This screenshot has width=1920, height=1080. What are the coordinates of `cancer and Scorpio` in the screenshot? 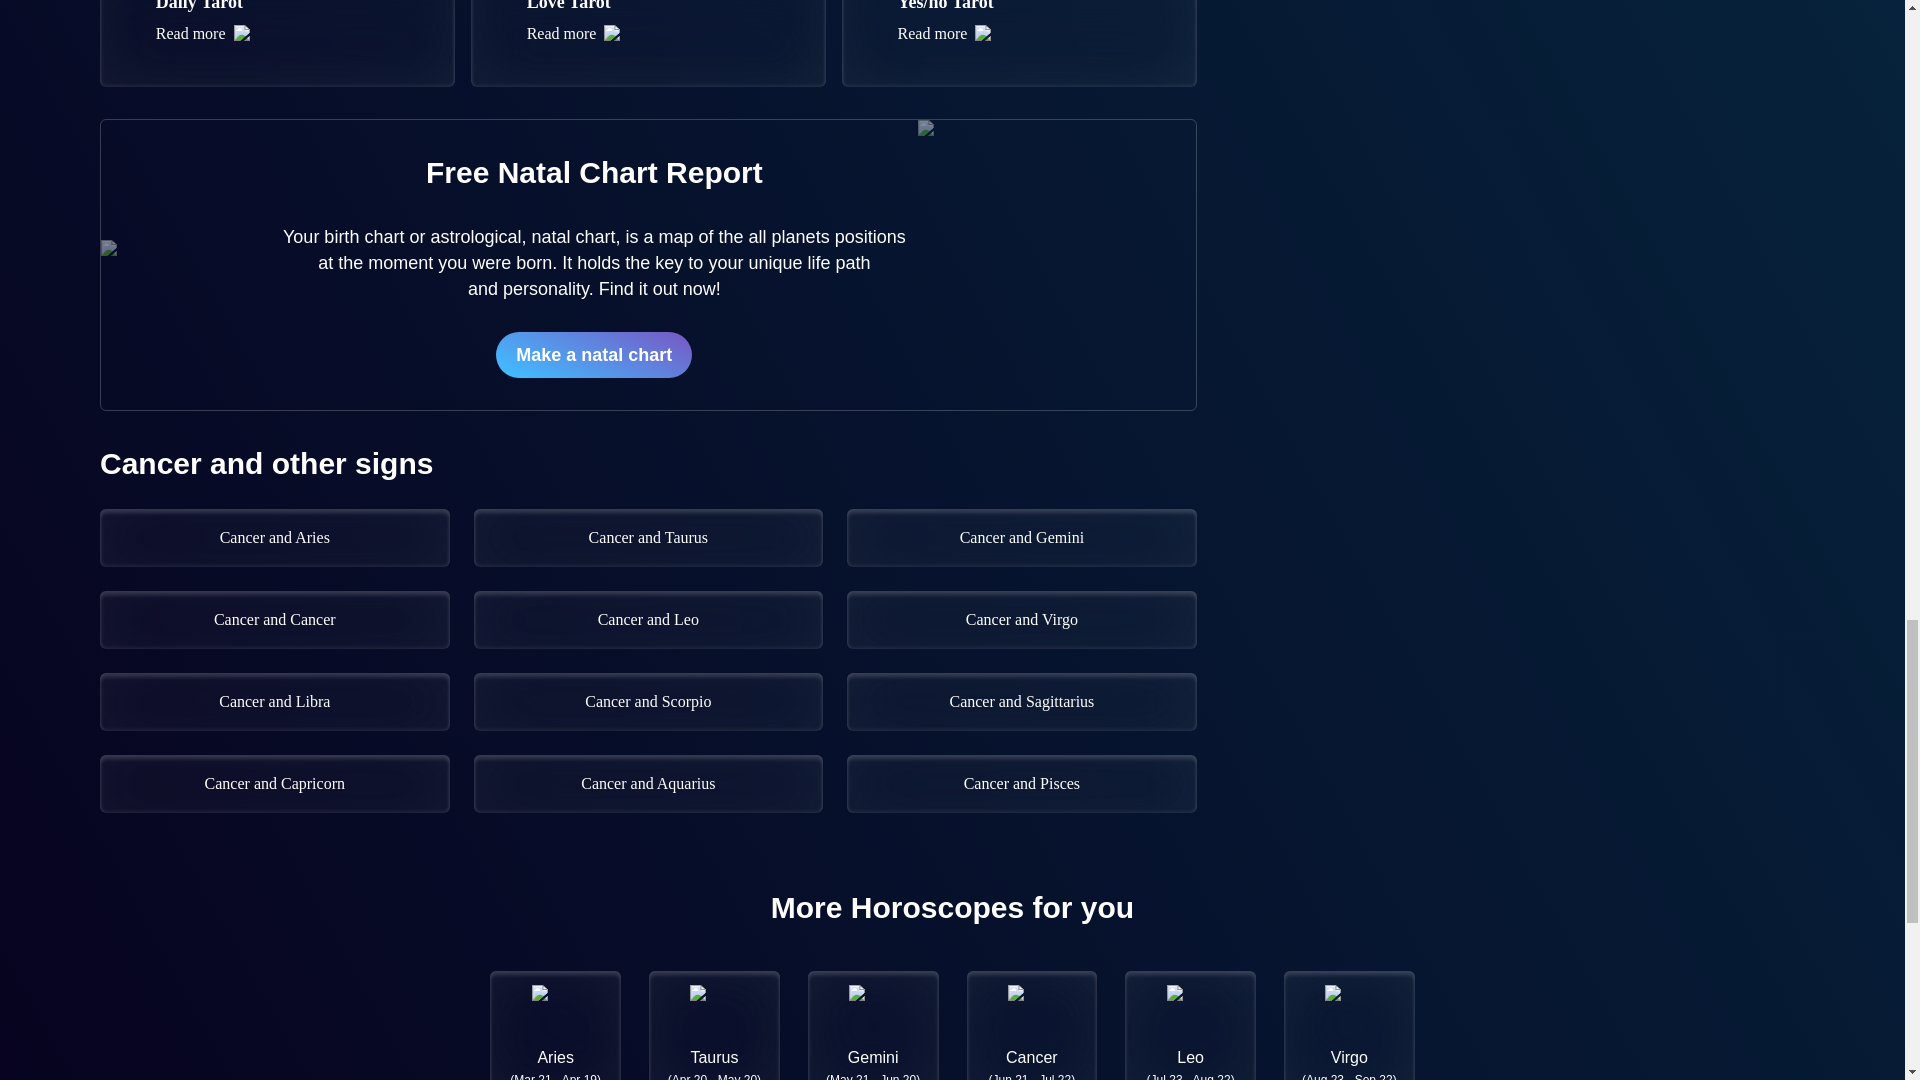 It's located at (648, 702).